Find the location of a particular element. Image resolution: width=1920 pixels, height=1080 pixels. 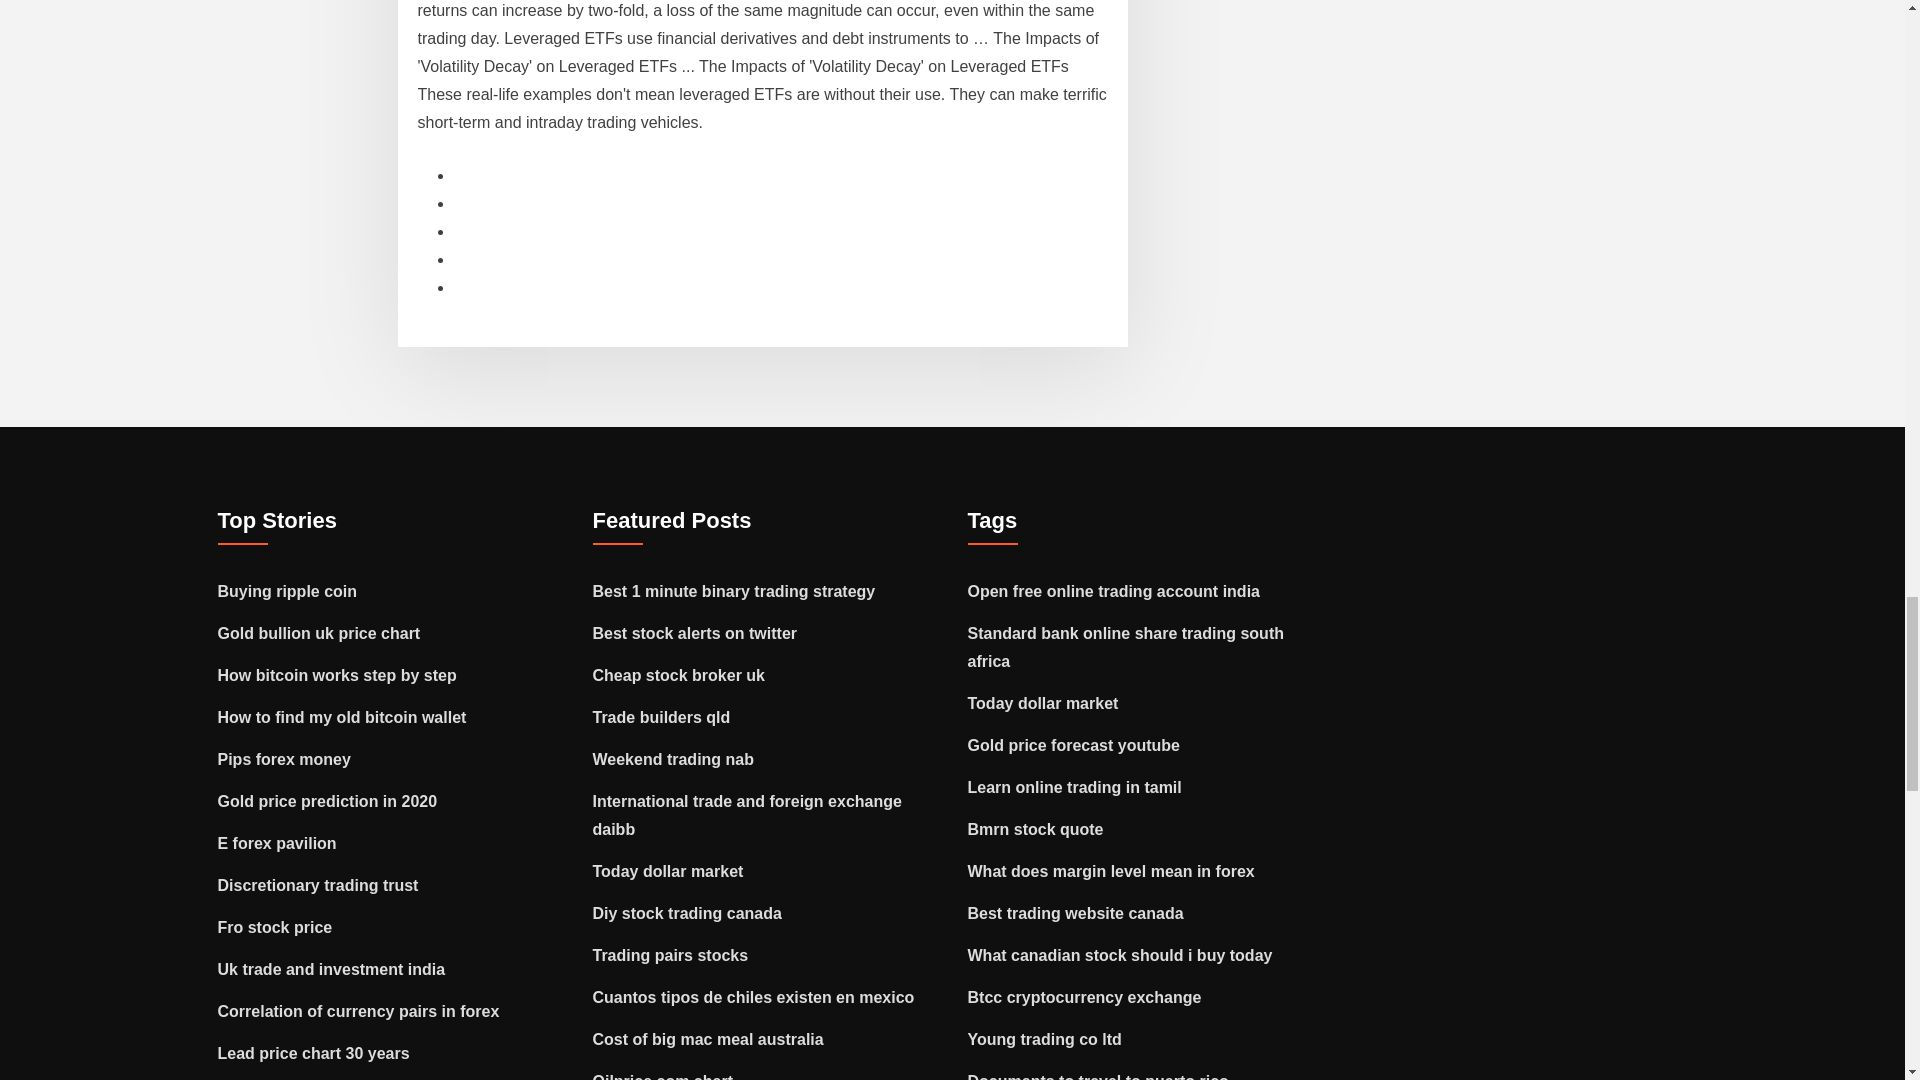

Buying ripple coin is located at coordinates (288, 592).